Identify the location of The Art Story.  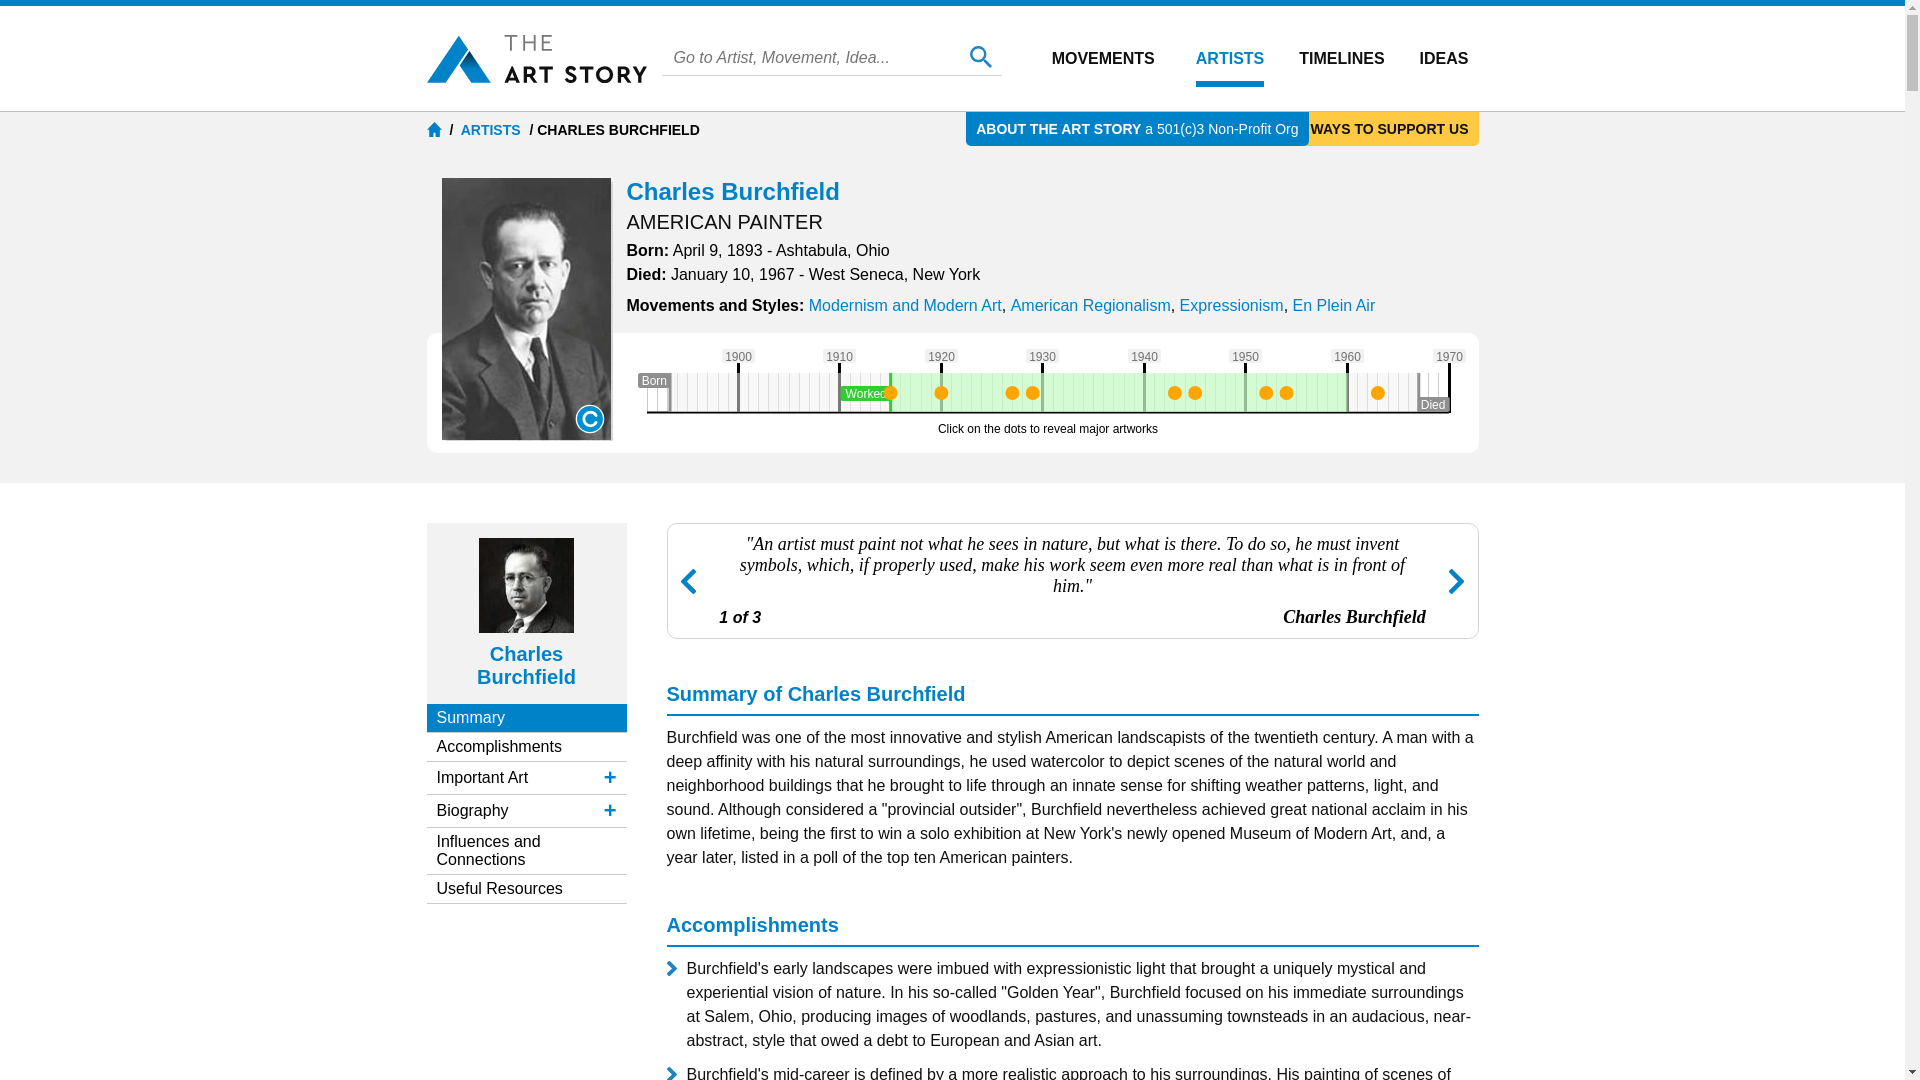
(536, 58).